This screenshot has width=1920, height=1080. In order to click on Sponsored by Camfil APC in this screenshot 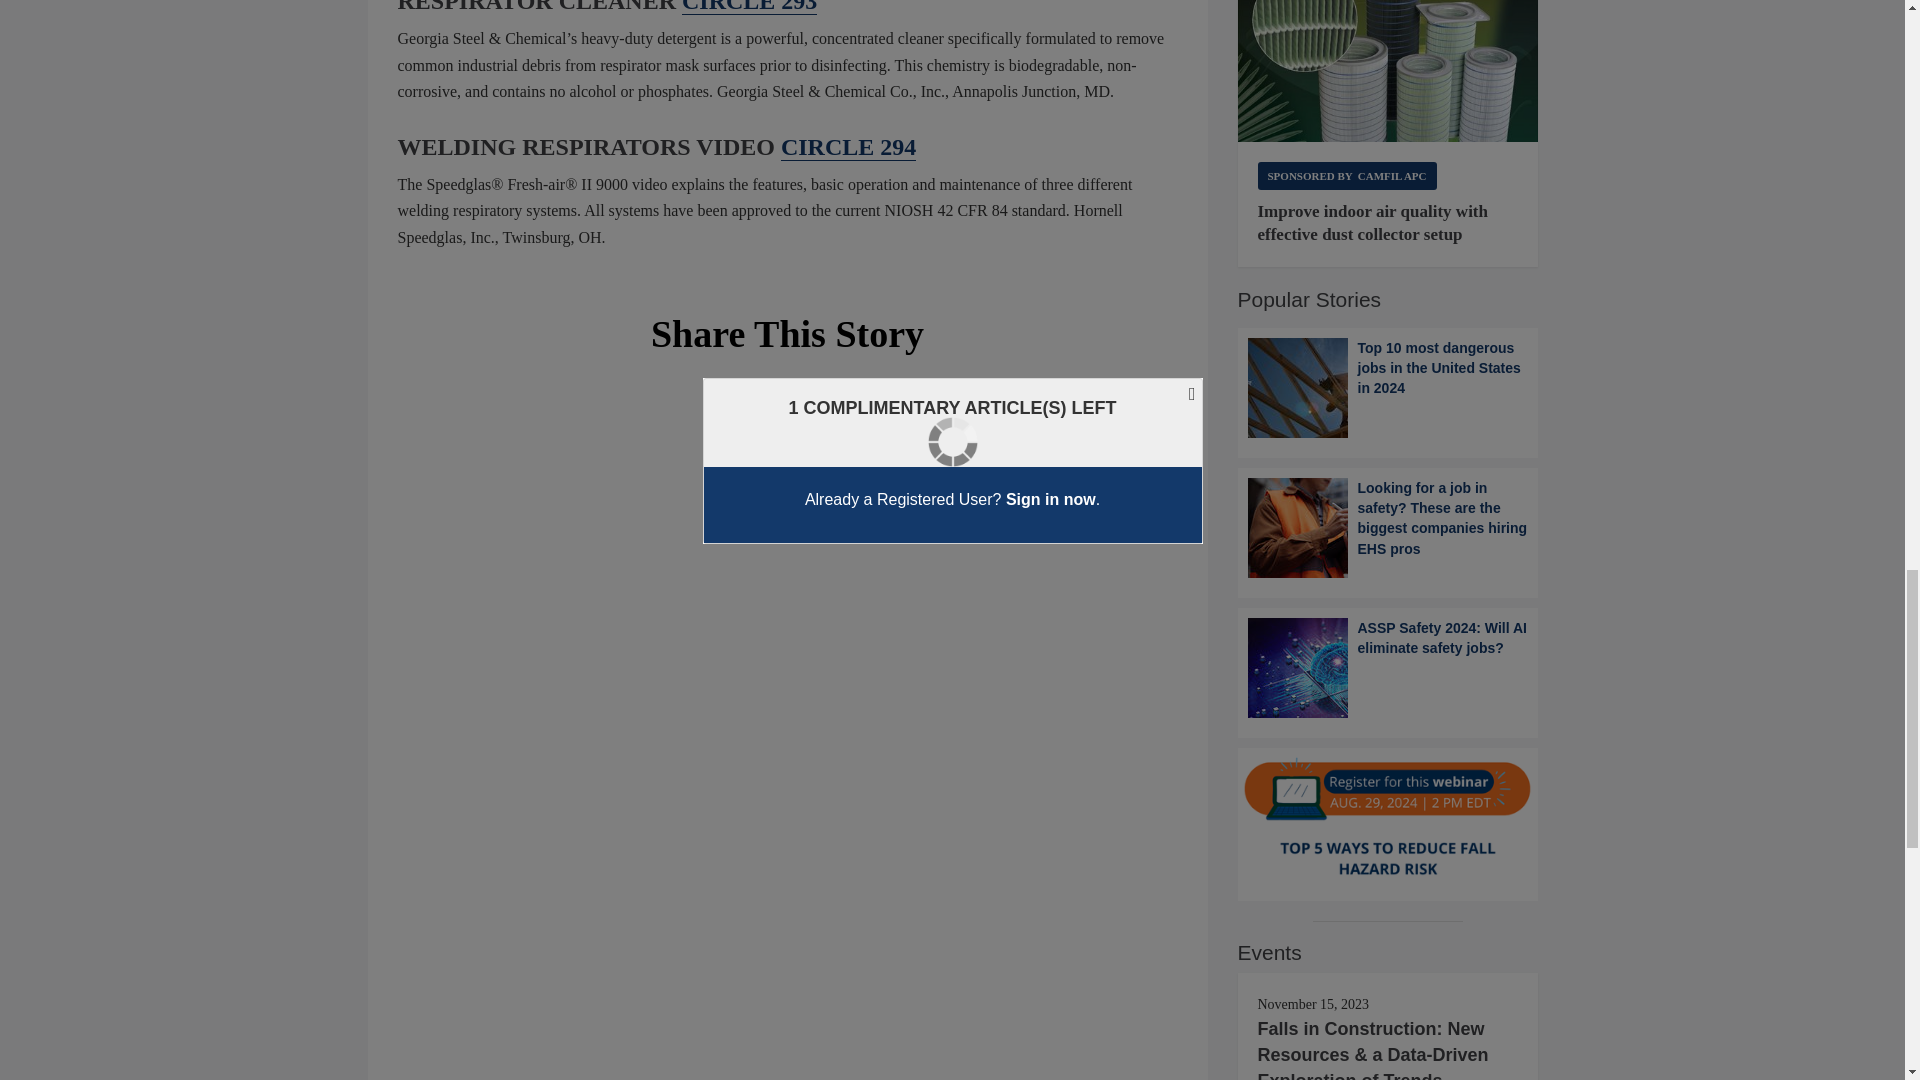, I will do `click(1346, 176)`.